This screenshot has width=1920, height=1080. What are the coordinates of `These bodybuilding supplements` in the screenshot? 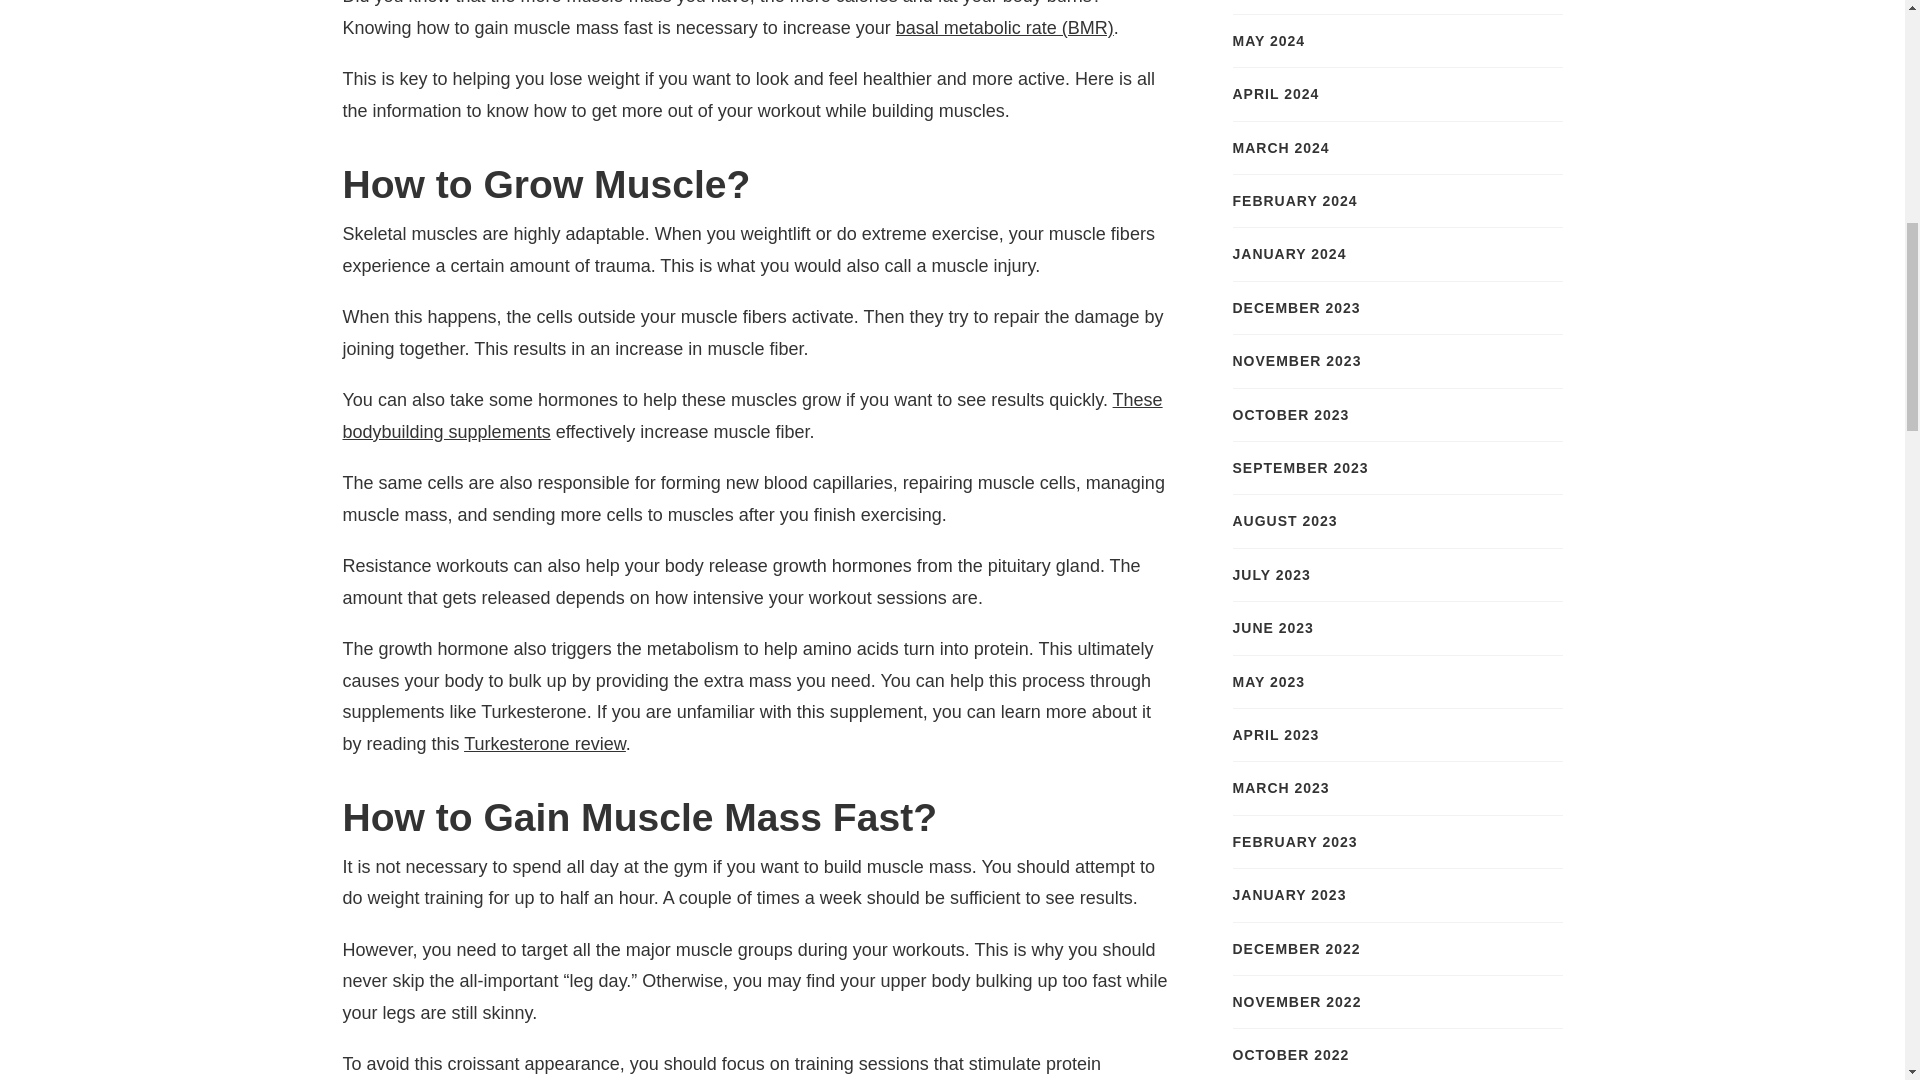 It's located at (751, 415).